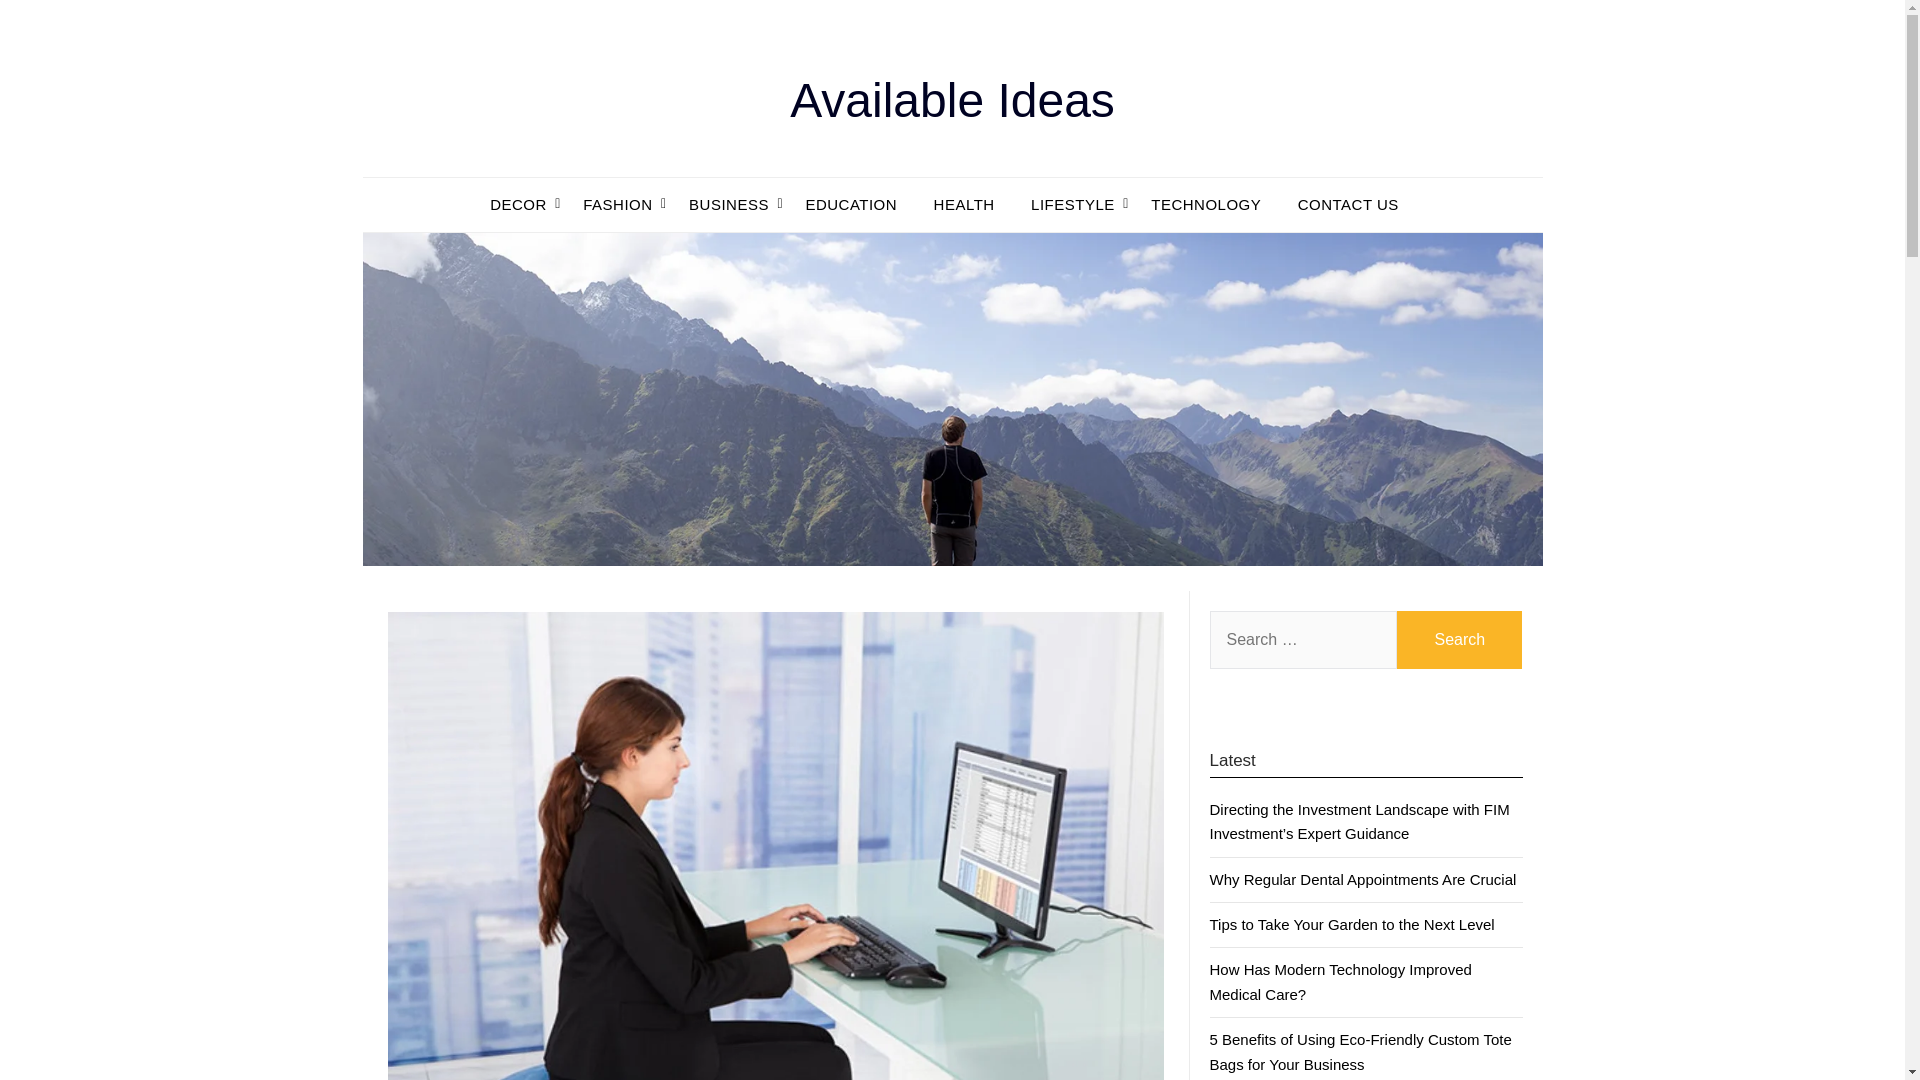 The width and height of the screenshot is (1920, 1080). What do you see at coordinates (1352, 924) in the screenshot?
I see `Tips to Take Your Garden to the Next Level` at bounding box center [1352, 924].